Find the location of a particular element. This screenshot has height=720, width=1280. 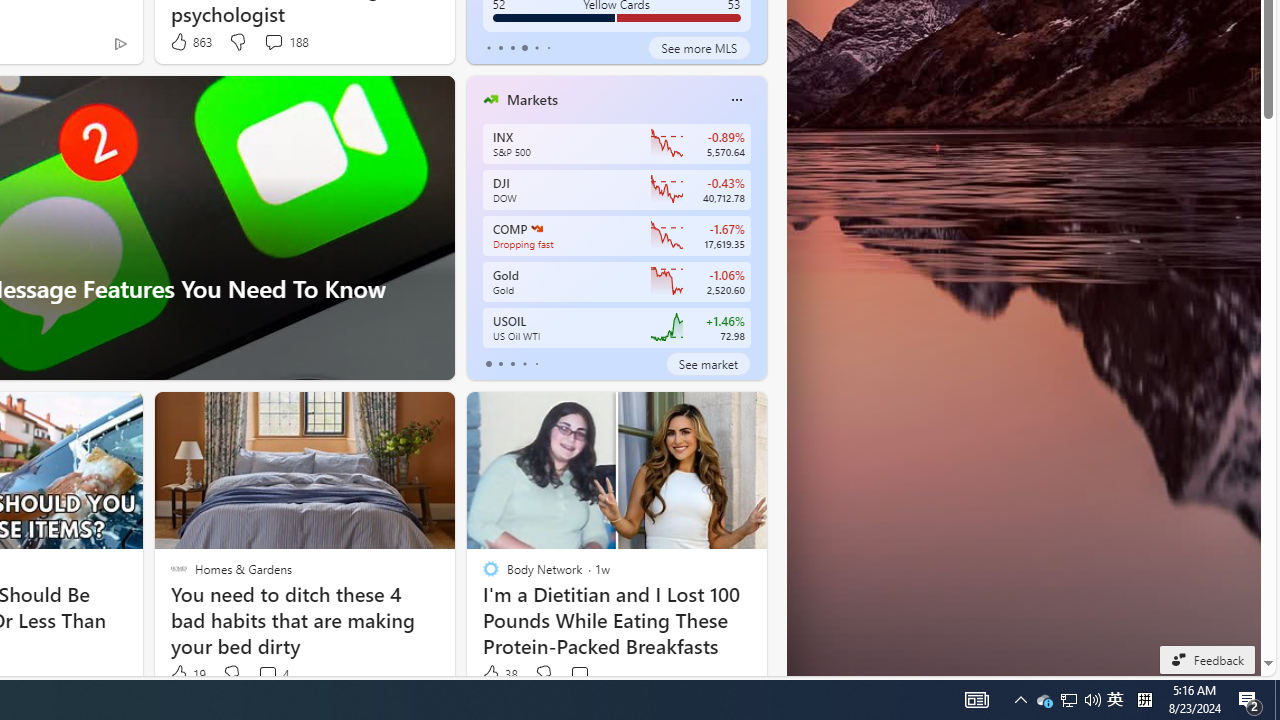

View comments 188 Comment is located at coordinates (286, 42).